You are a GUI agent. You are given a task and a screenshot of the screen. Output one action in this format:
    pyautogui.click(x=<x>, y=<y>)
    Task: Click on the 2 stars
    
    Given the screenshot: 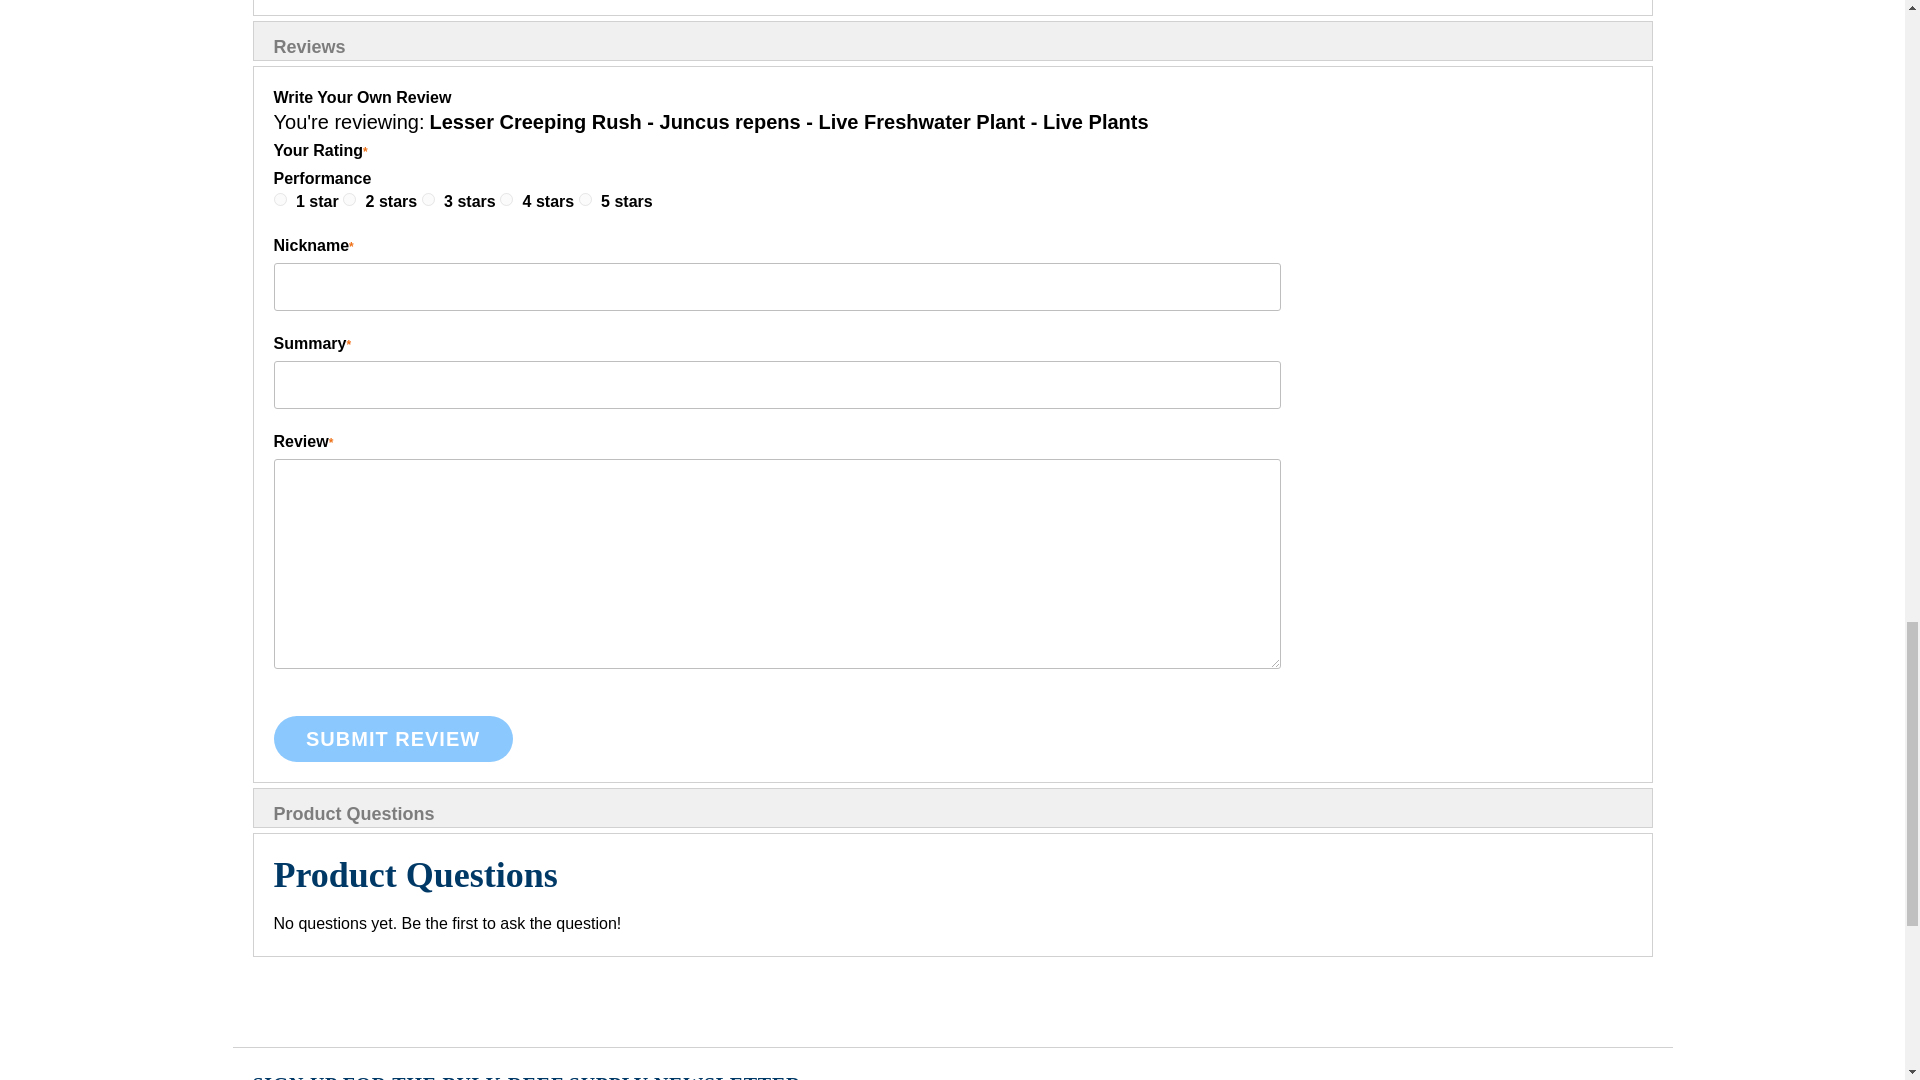 What is the action you would take?
    pyautogui.click(x=394, y=201)
    